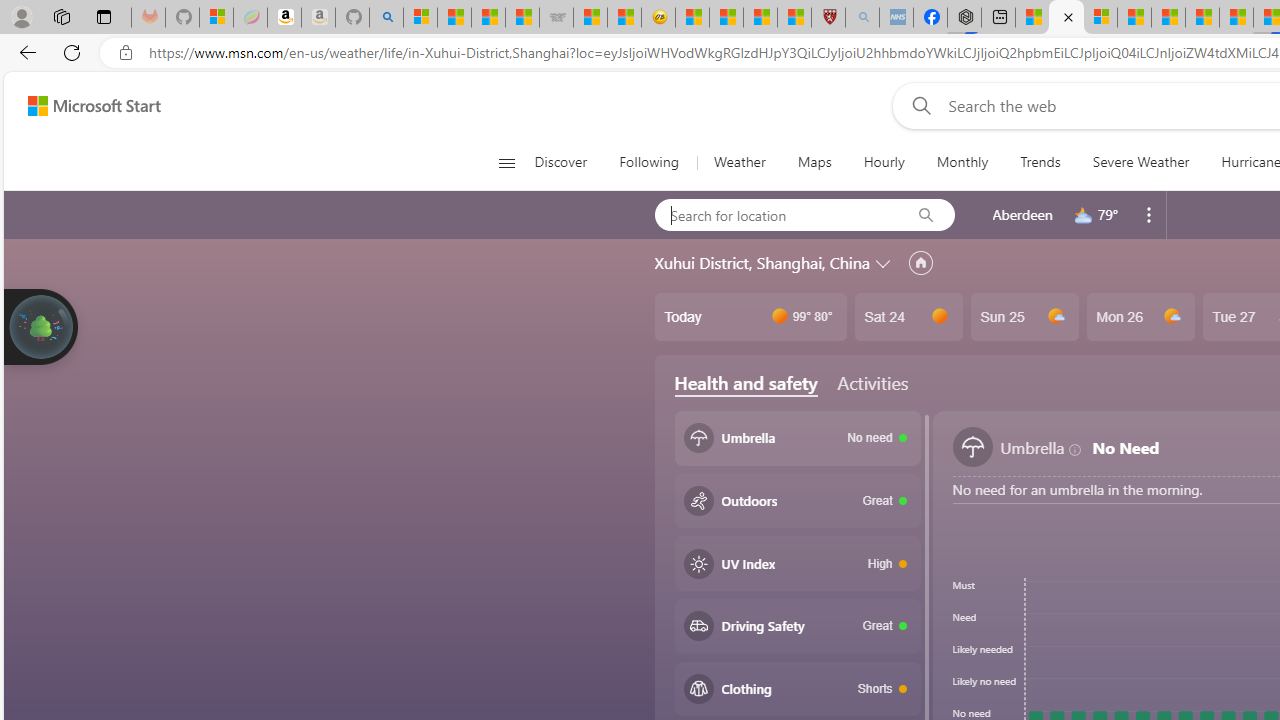 This screenshot has width=1280, height=720. What do you see at coordinates (920, 263) in the screenshot?
I see `Set as primary location` at bounding box center [920, 263].